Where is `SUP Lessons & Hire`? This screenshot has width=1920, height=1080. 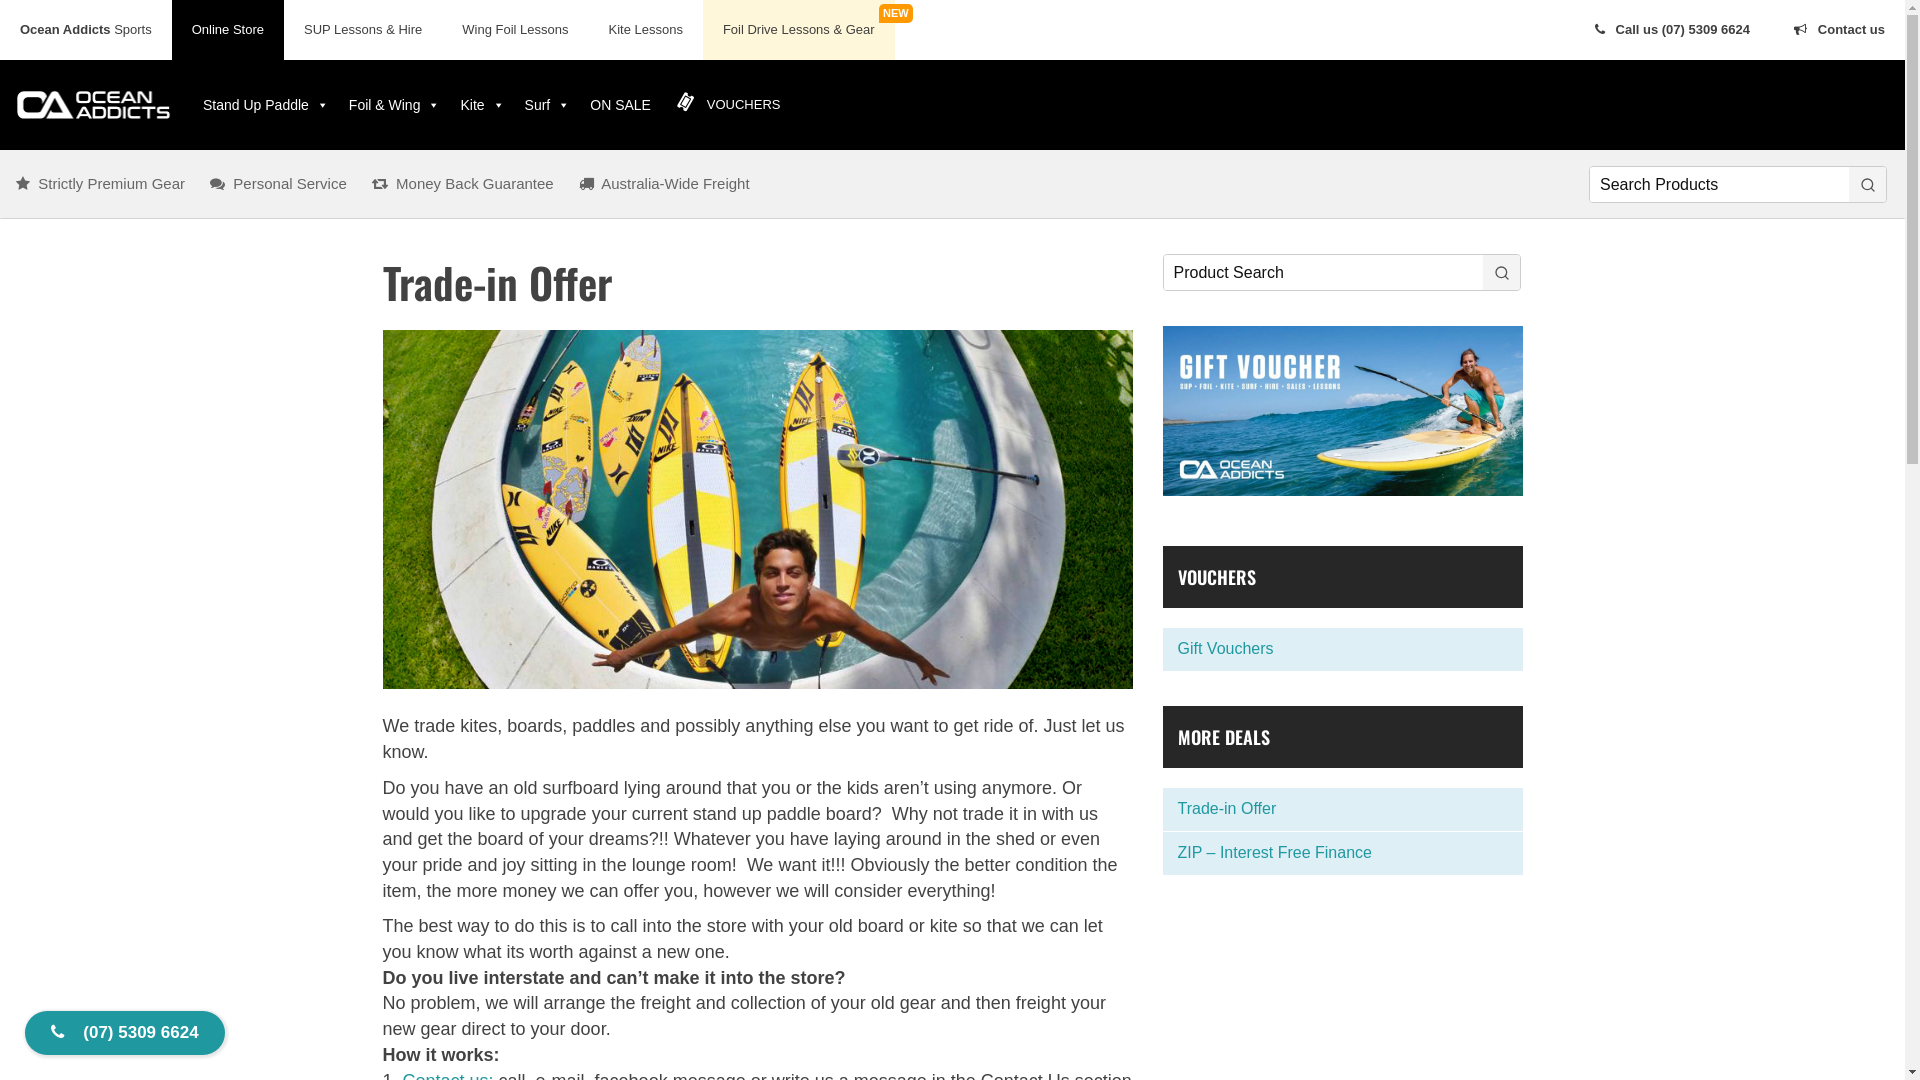 SUP Lessons & Hire is located at coordinates (363, 30).